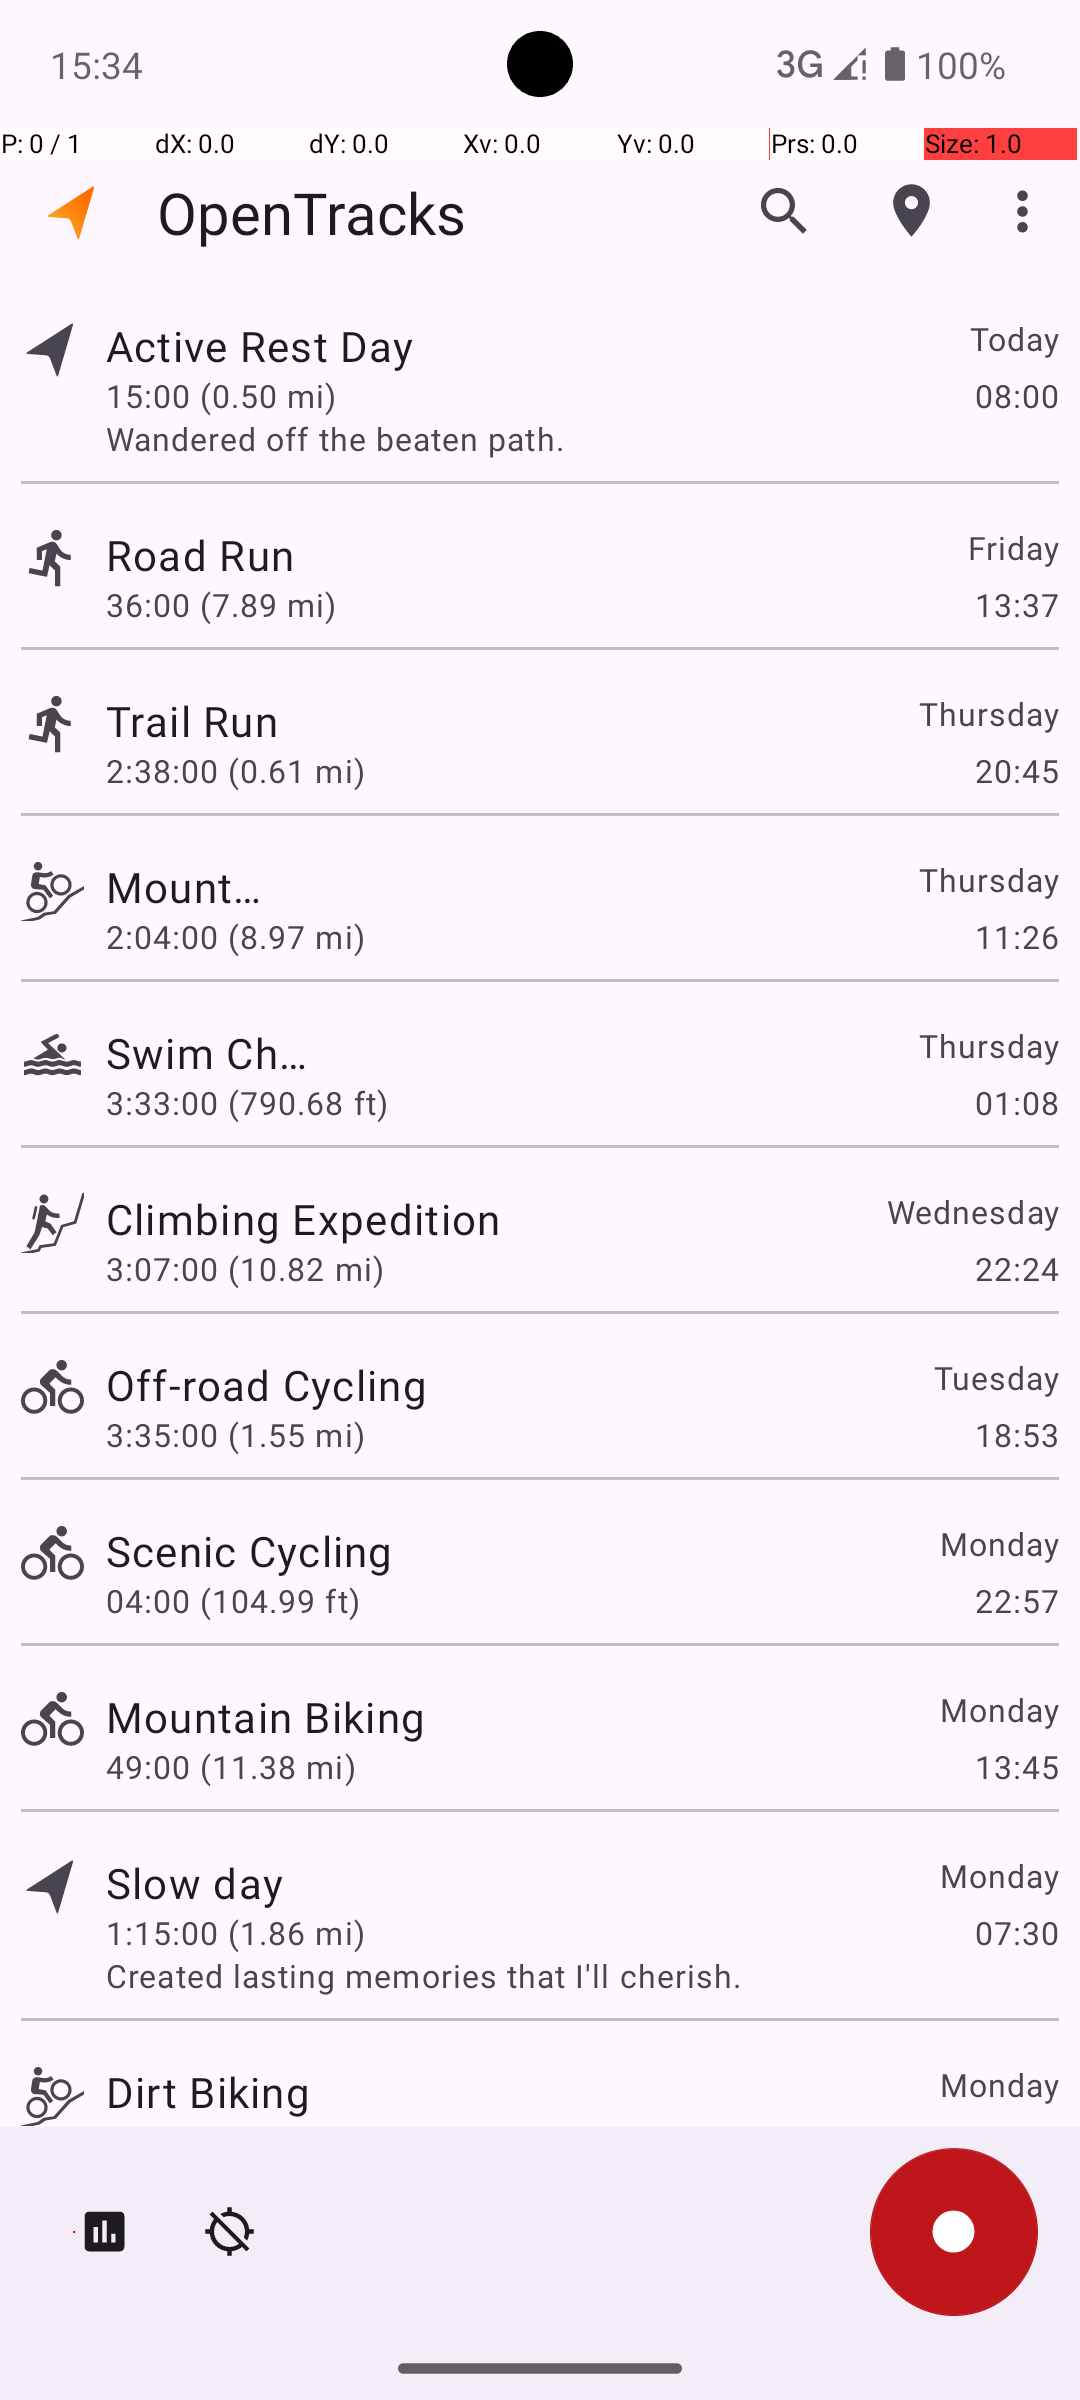  I want to click on 22:24, so click(1016, 1268).